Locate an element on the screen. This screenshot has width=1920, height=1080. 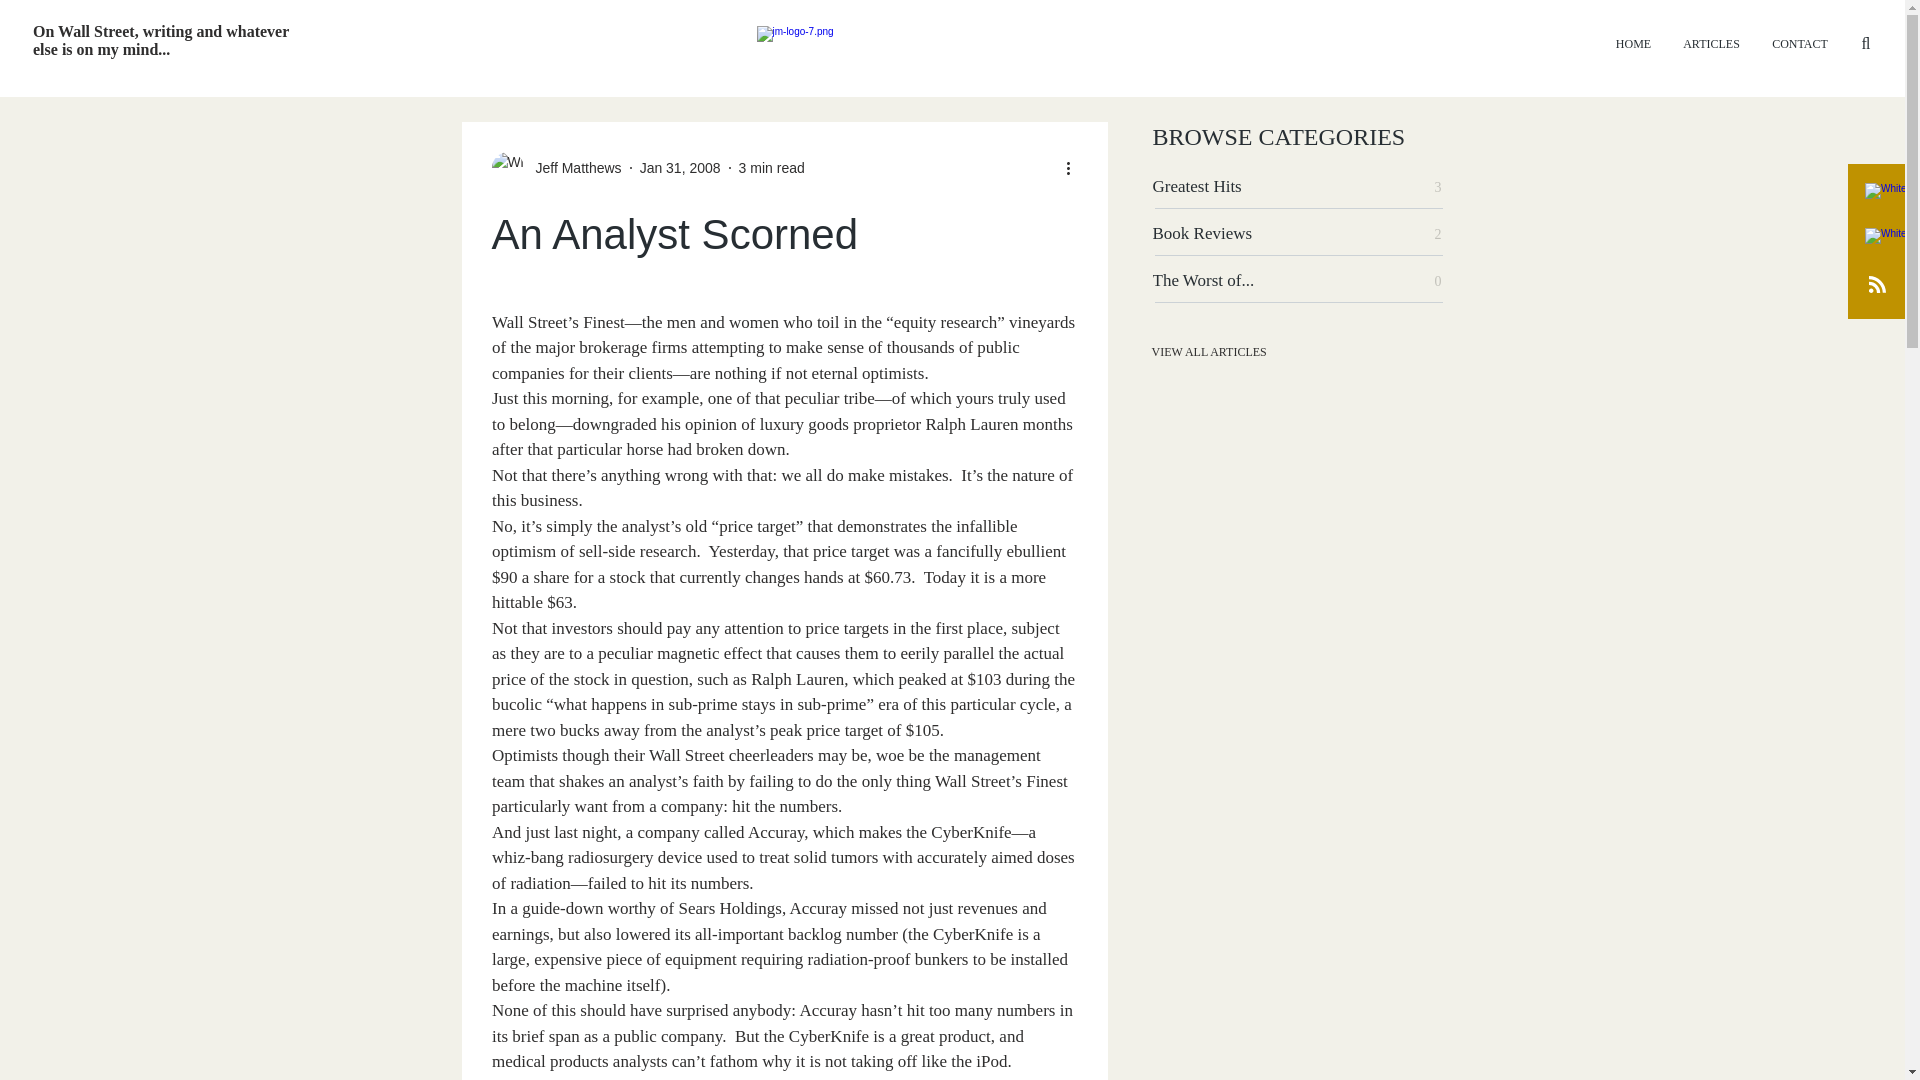
The Worst of... is located at coordinates (1223, 281).